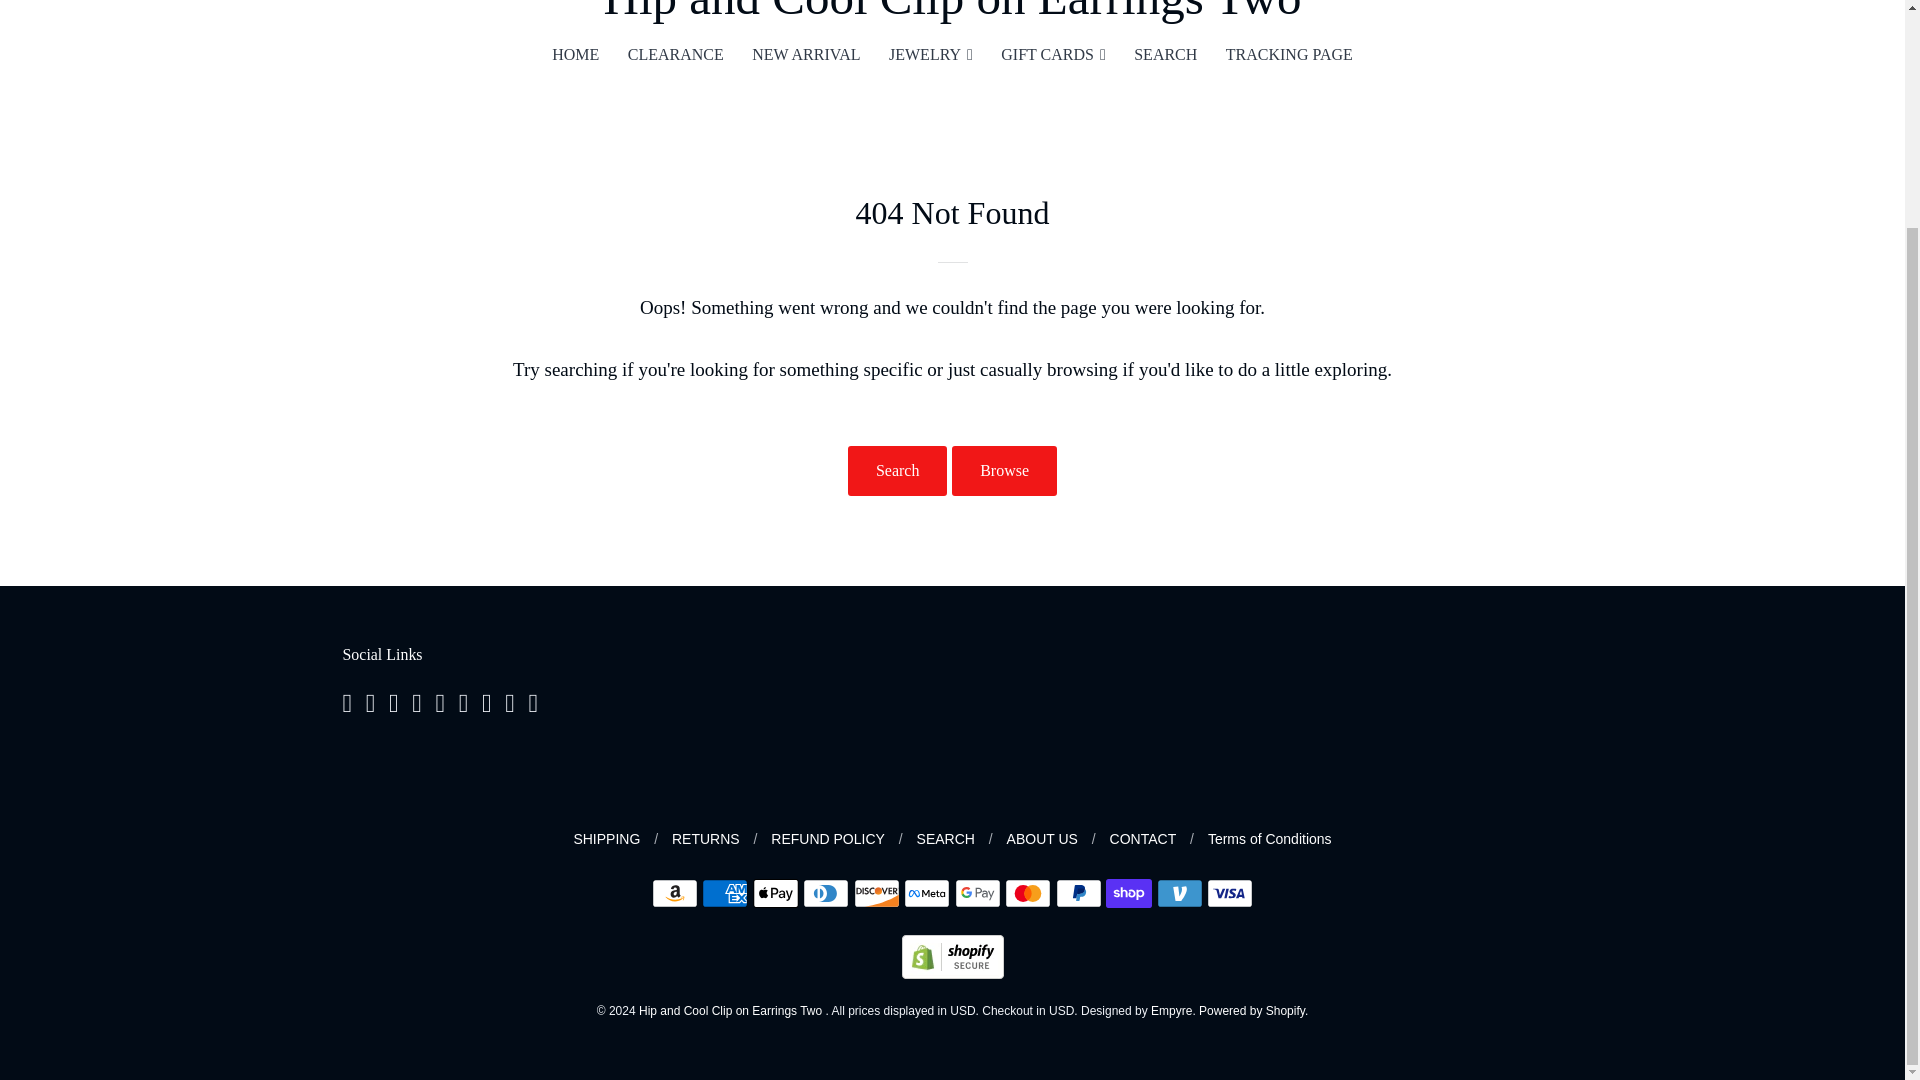  What do you see at coordinates (1052, 54) in the screenshot?
I see `GIFT CARDS` at bounding box center [1052, 54].